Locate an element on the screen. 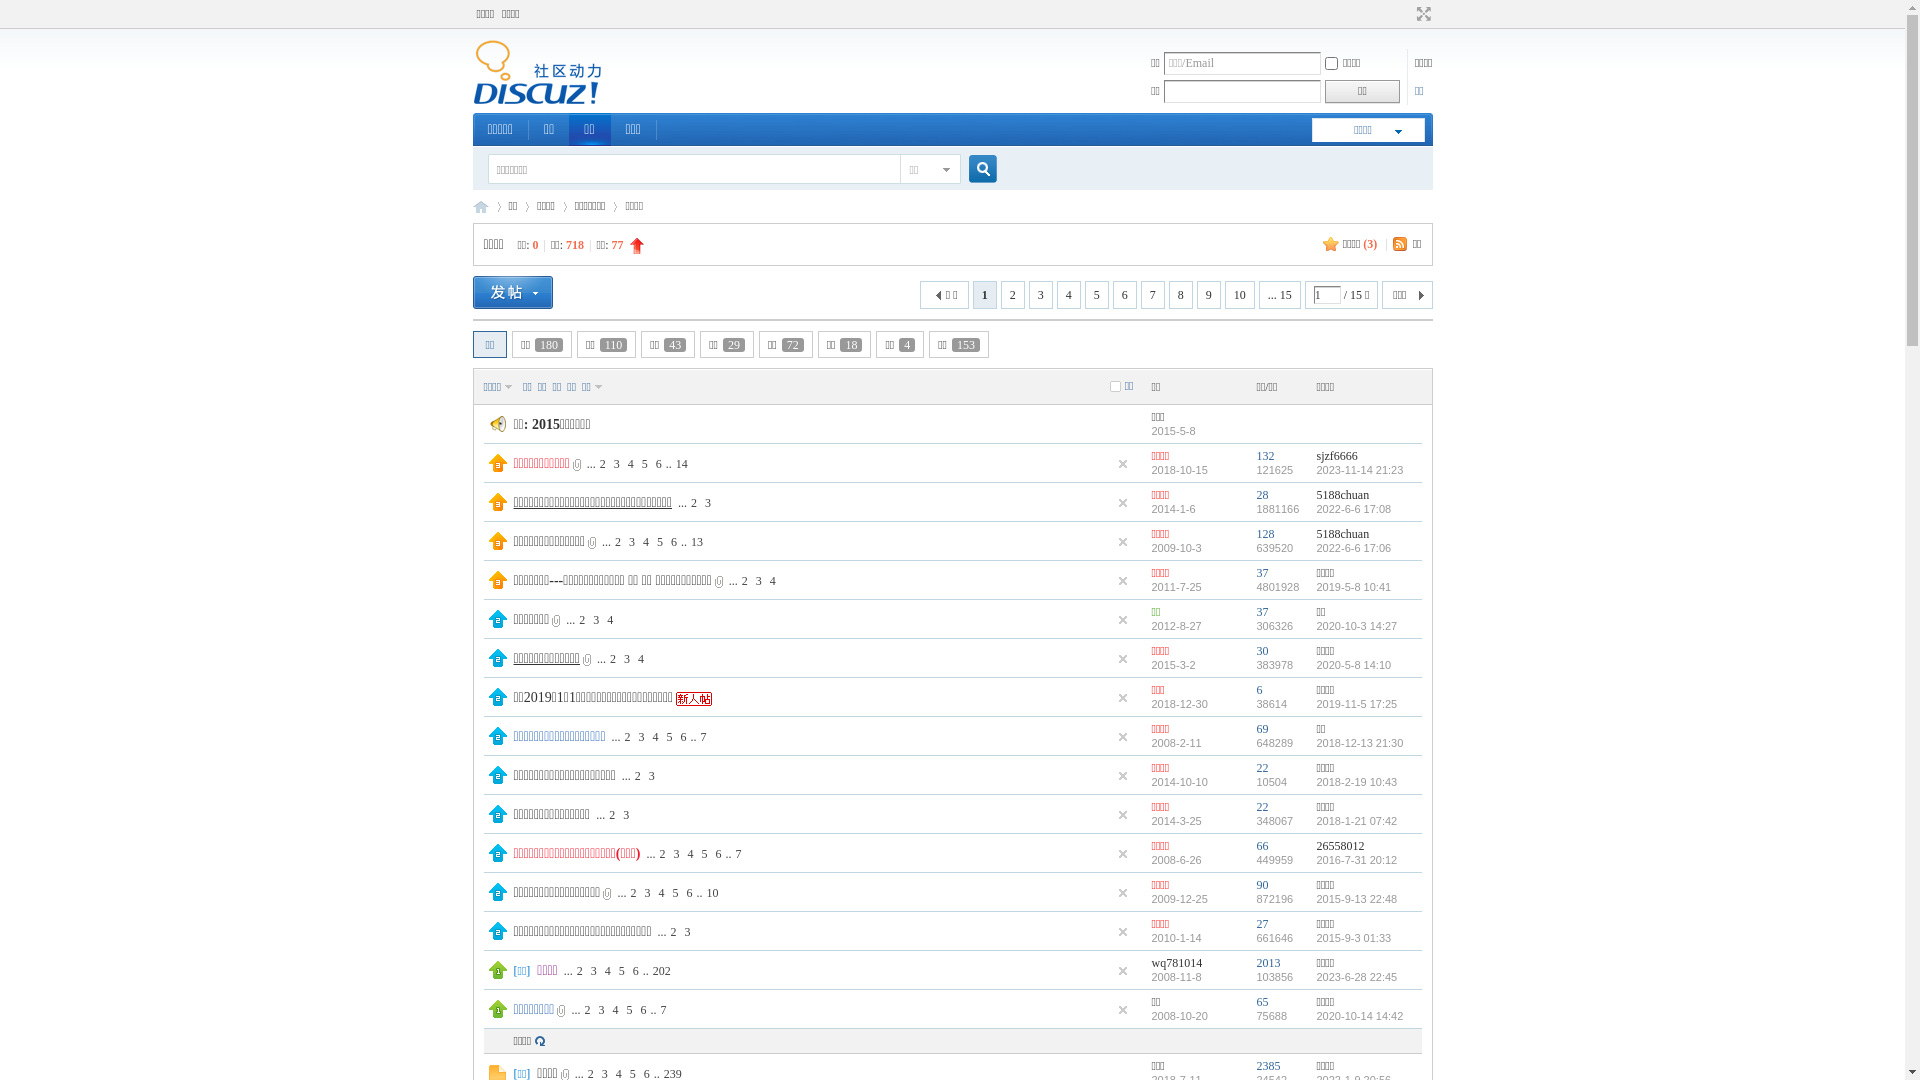 This screenshot has height=1080, width=1920. 7 is located at coordinates (704, 737).